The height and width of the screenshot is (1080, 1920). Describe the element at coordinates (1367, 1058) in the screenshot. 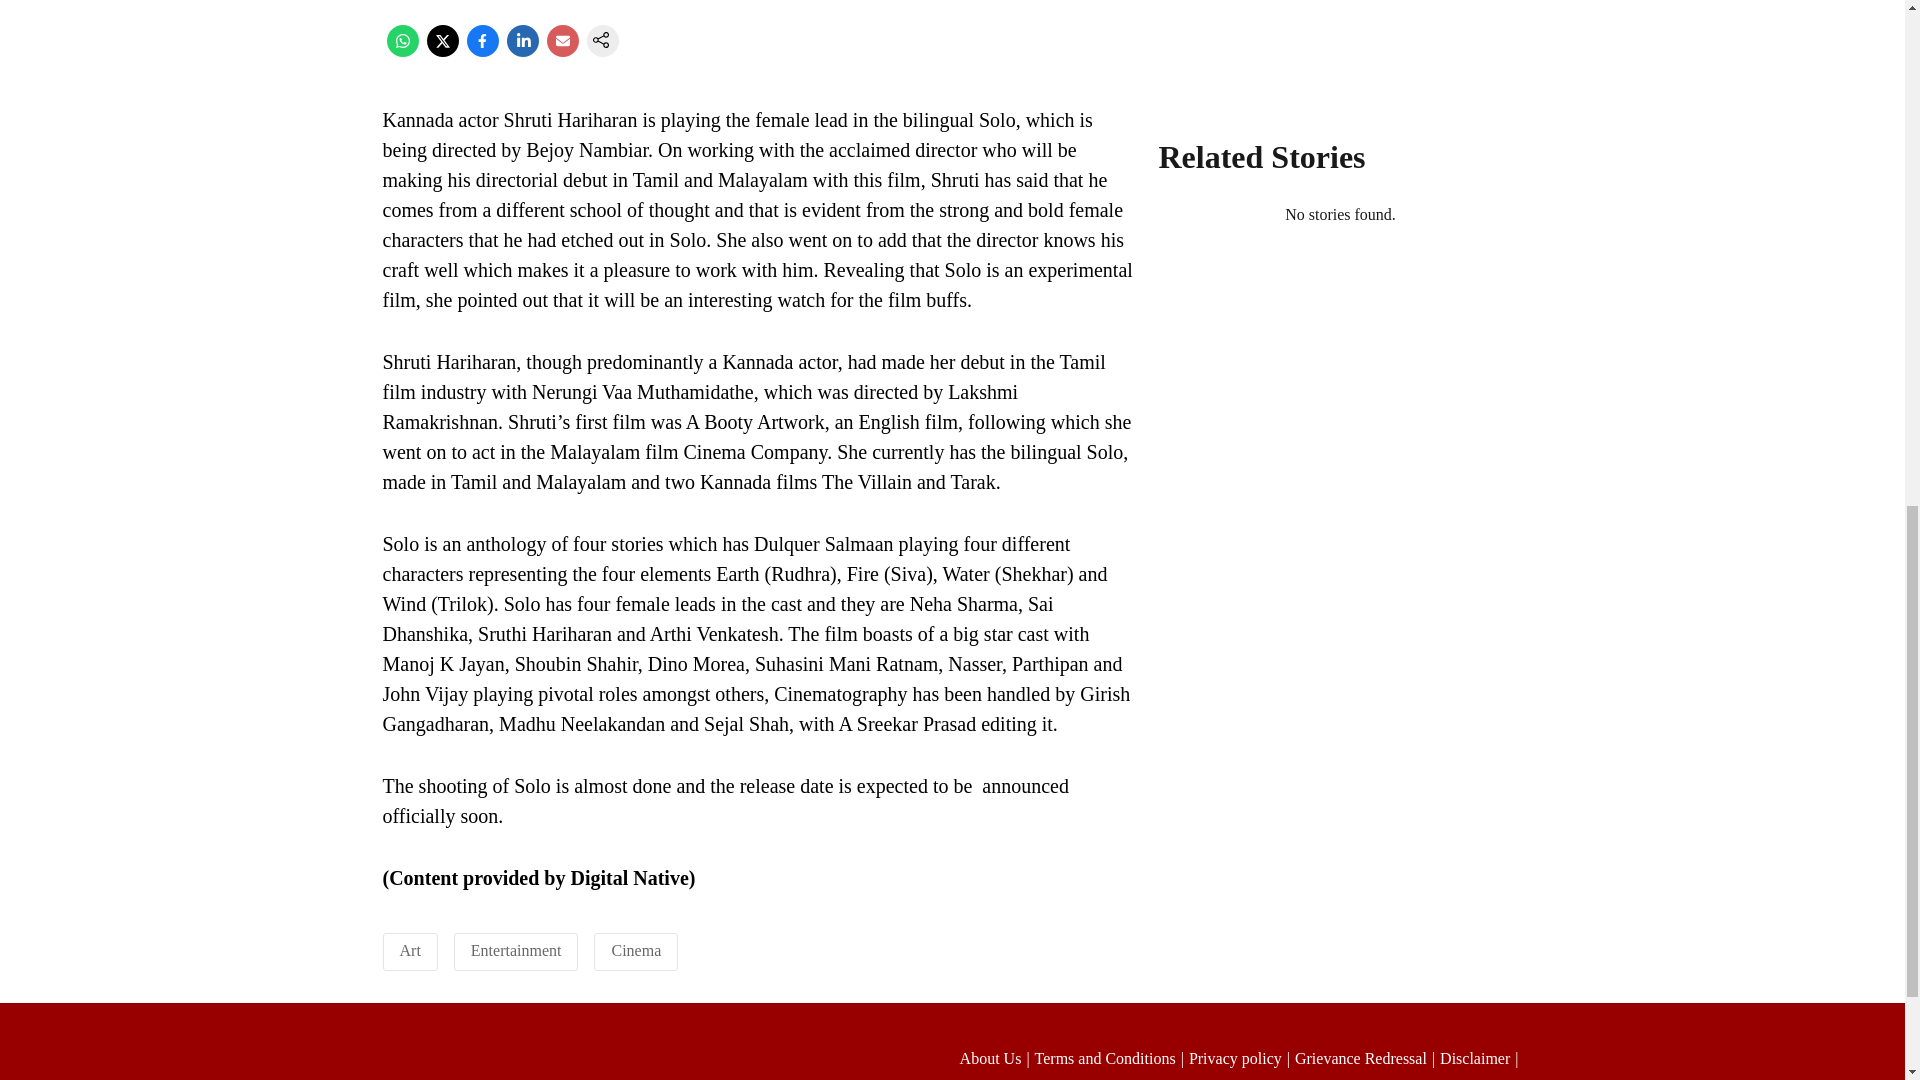

I see `Grievance Redressal` at that location.